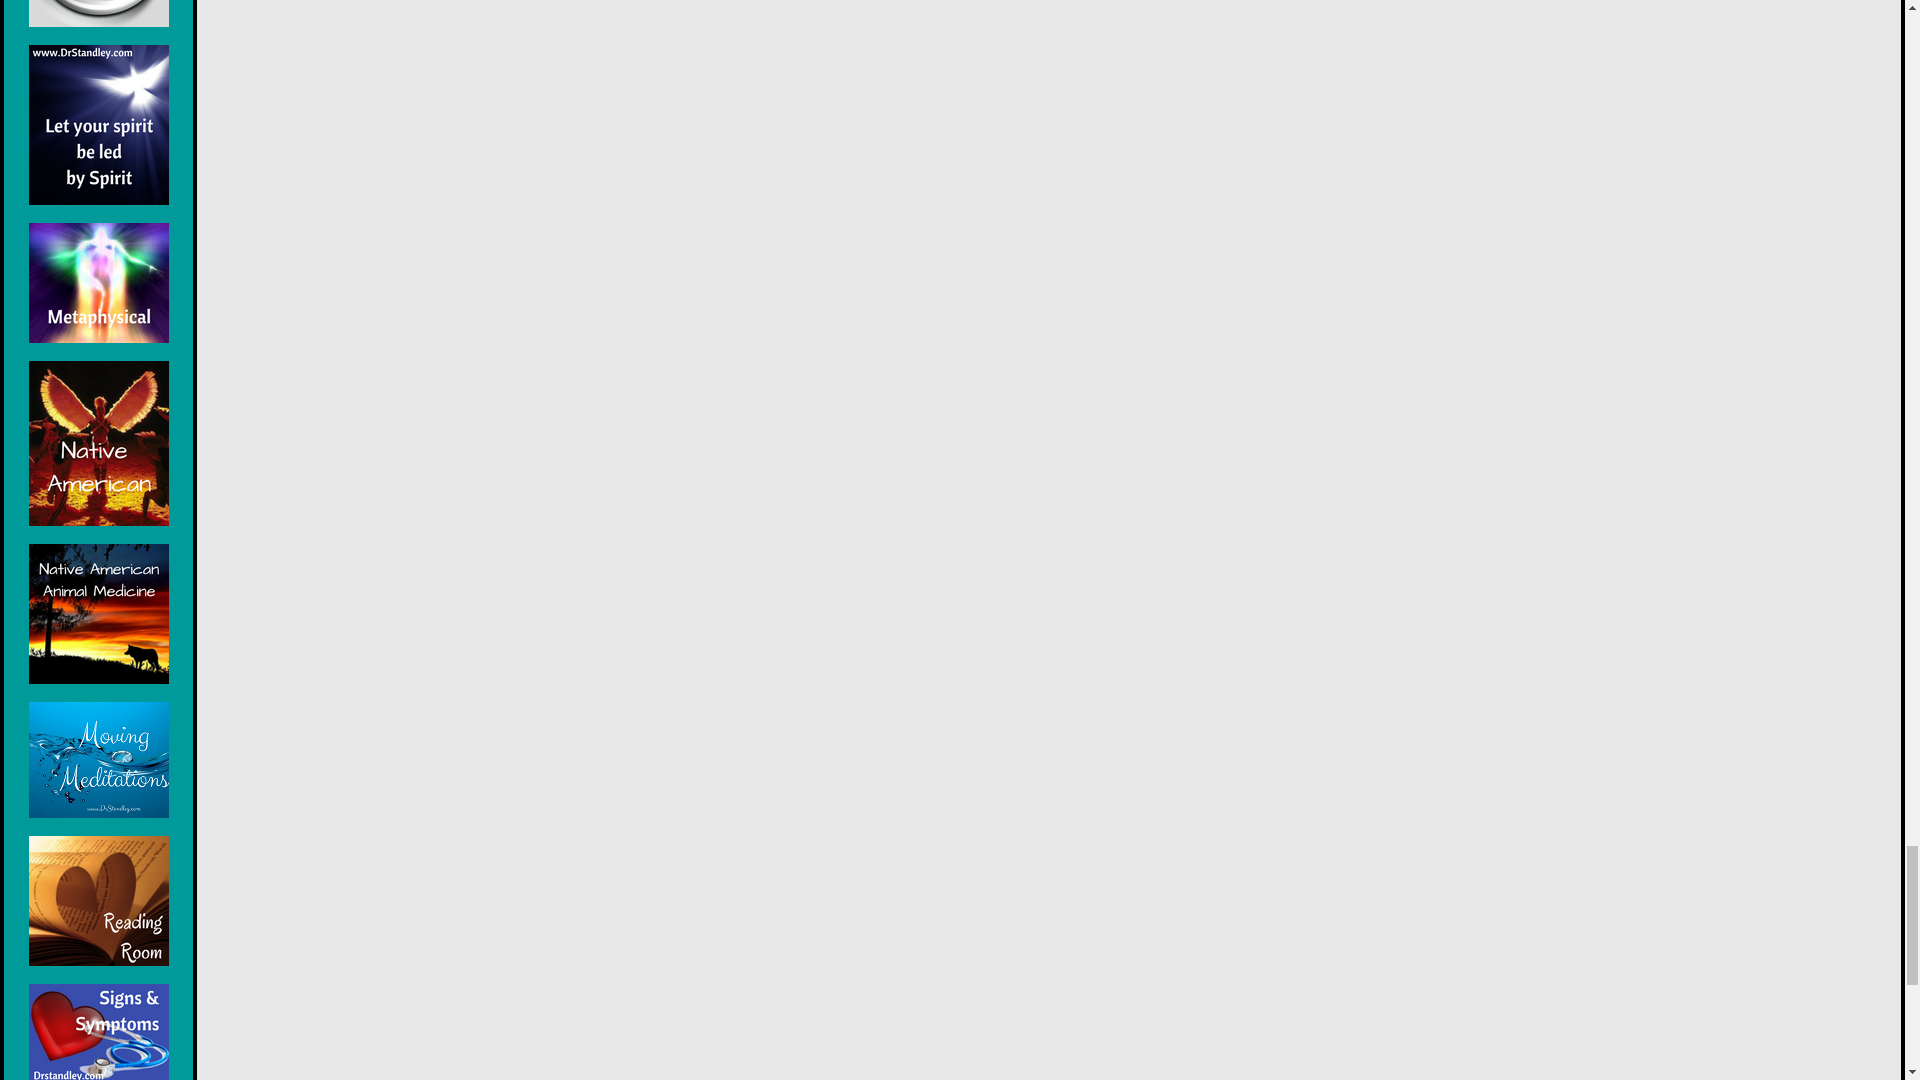 This screenshot has height=1080, width=1920. I want to click on Astrology Quizzes, Health Quizzes, Games, Hangman and more, so click(98, 14).